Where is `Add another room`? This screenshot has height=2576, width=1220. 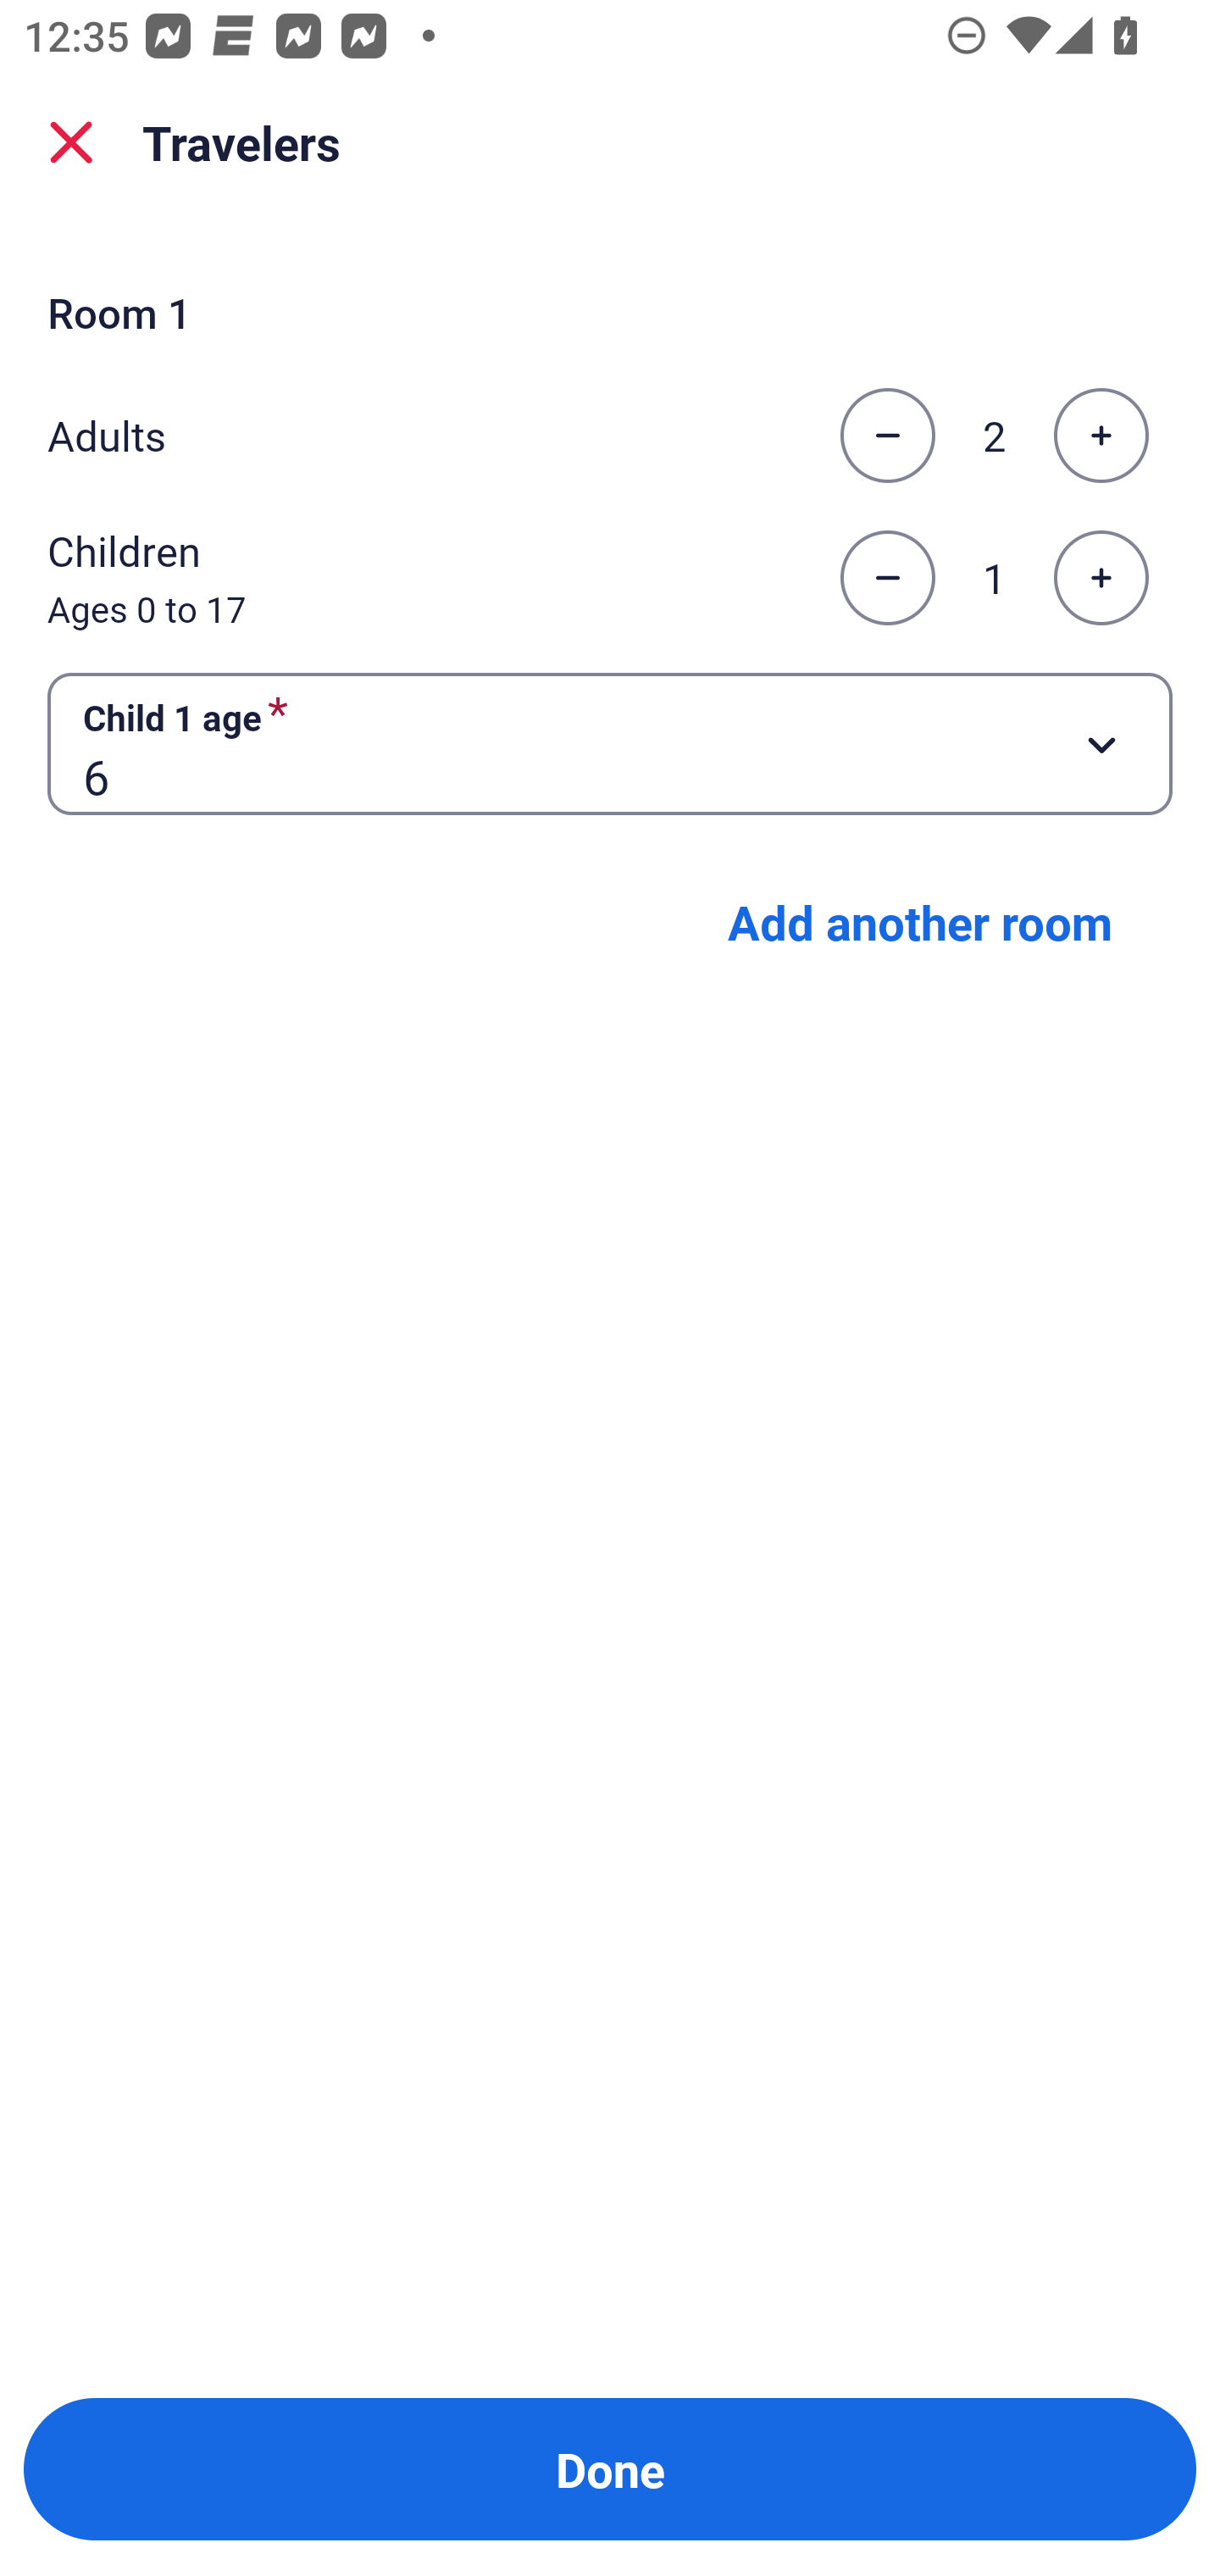
Add another room is located at coordinates (920, 922).